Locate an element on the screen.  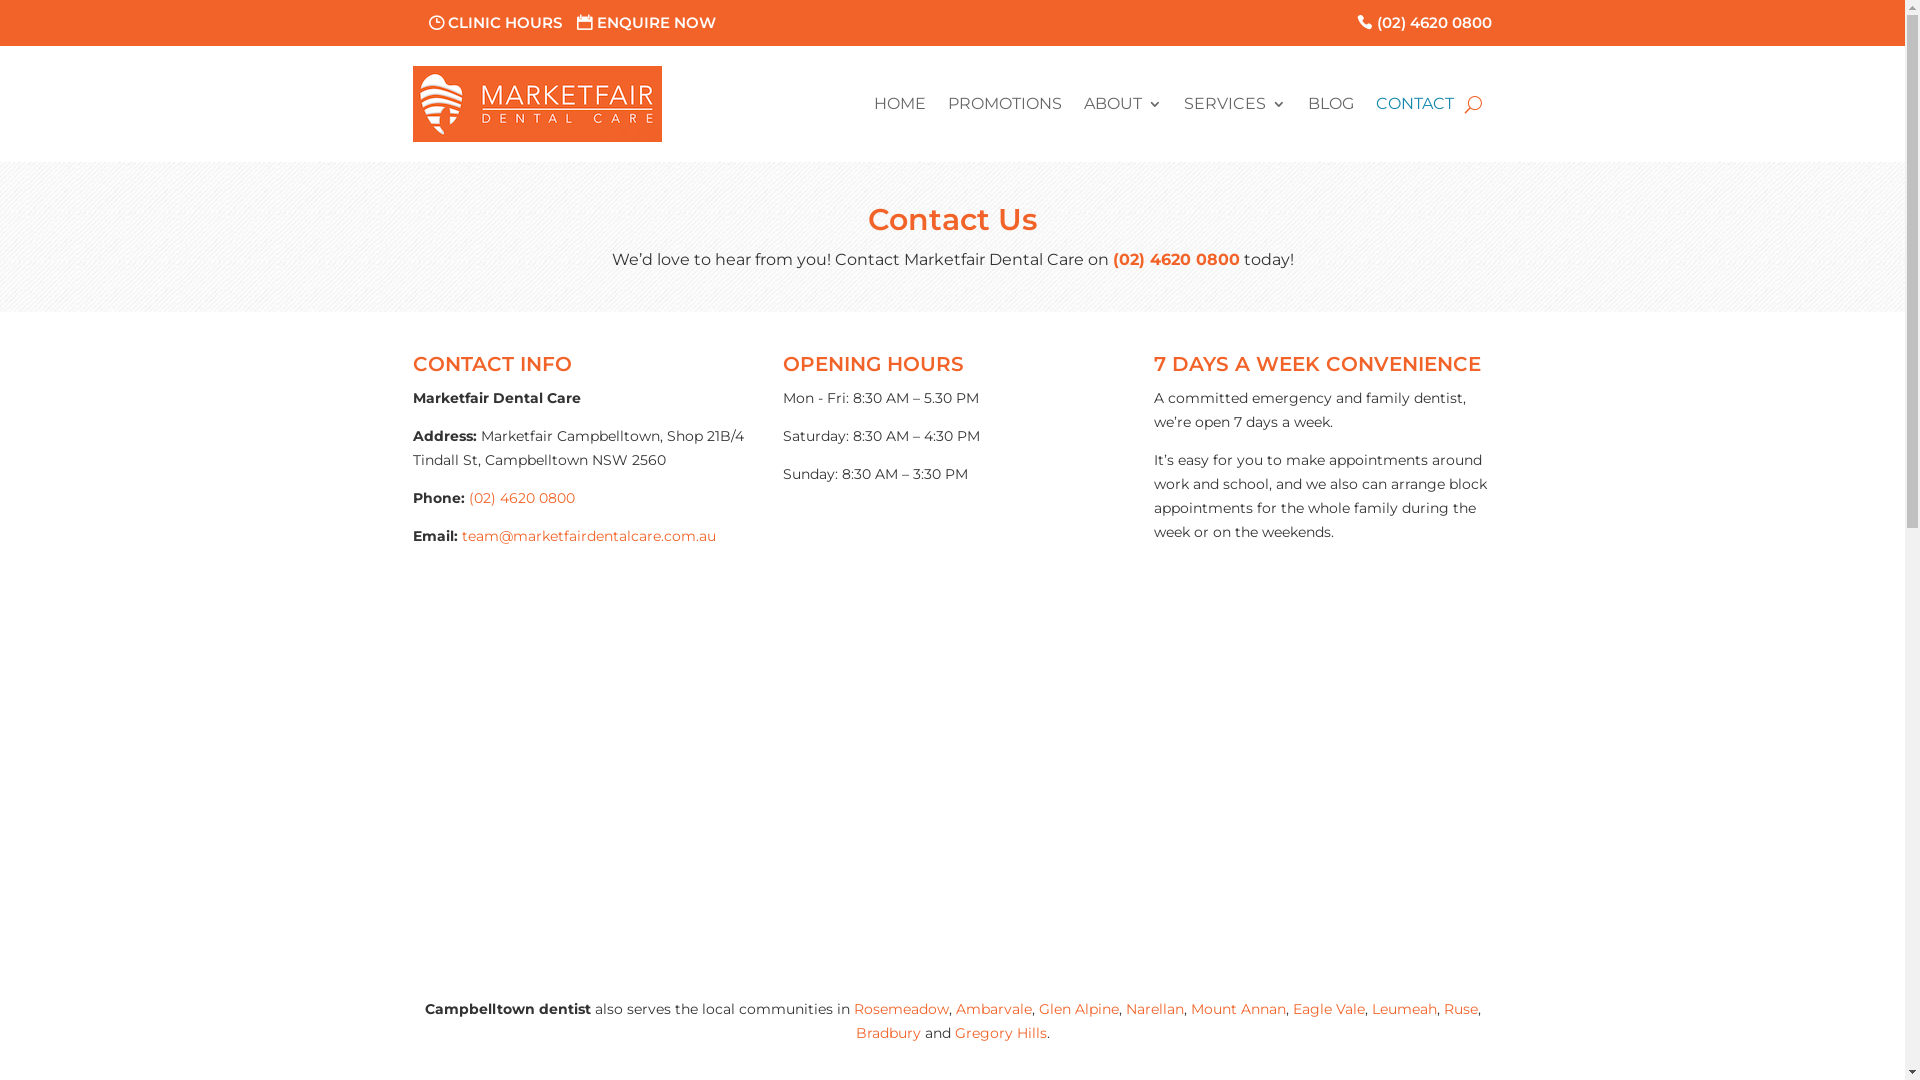
ENQUIRE NOW is located at coordinates (646, 22).